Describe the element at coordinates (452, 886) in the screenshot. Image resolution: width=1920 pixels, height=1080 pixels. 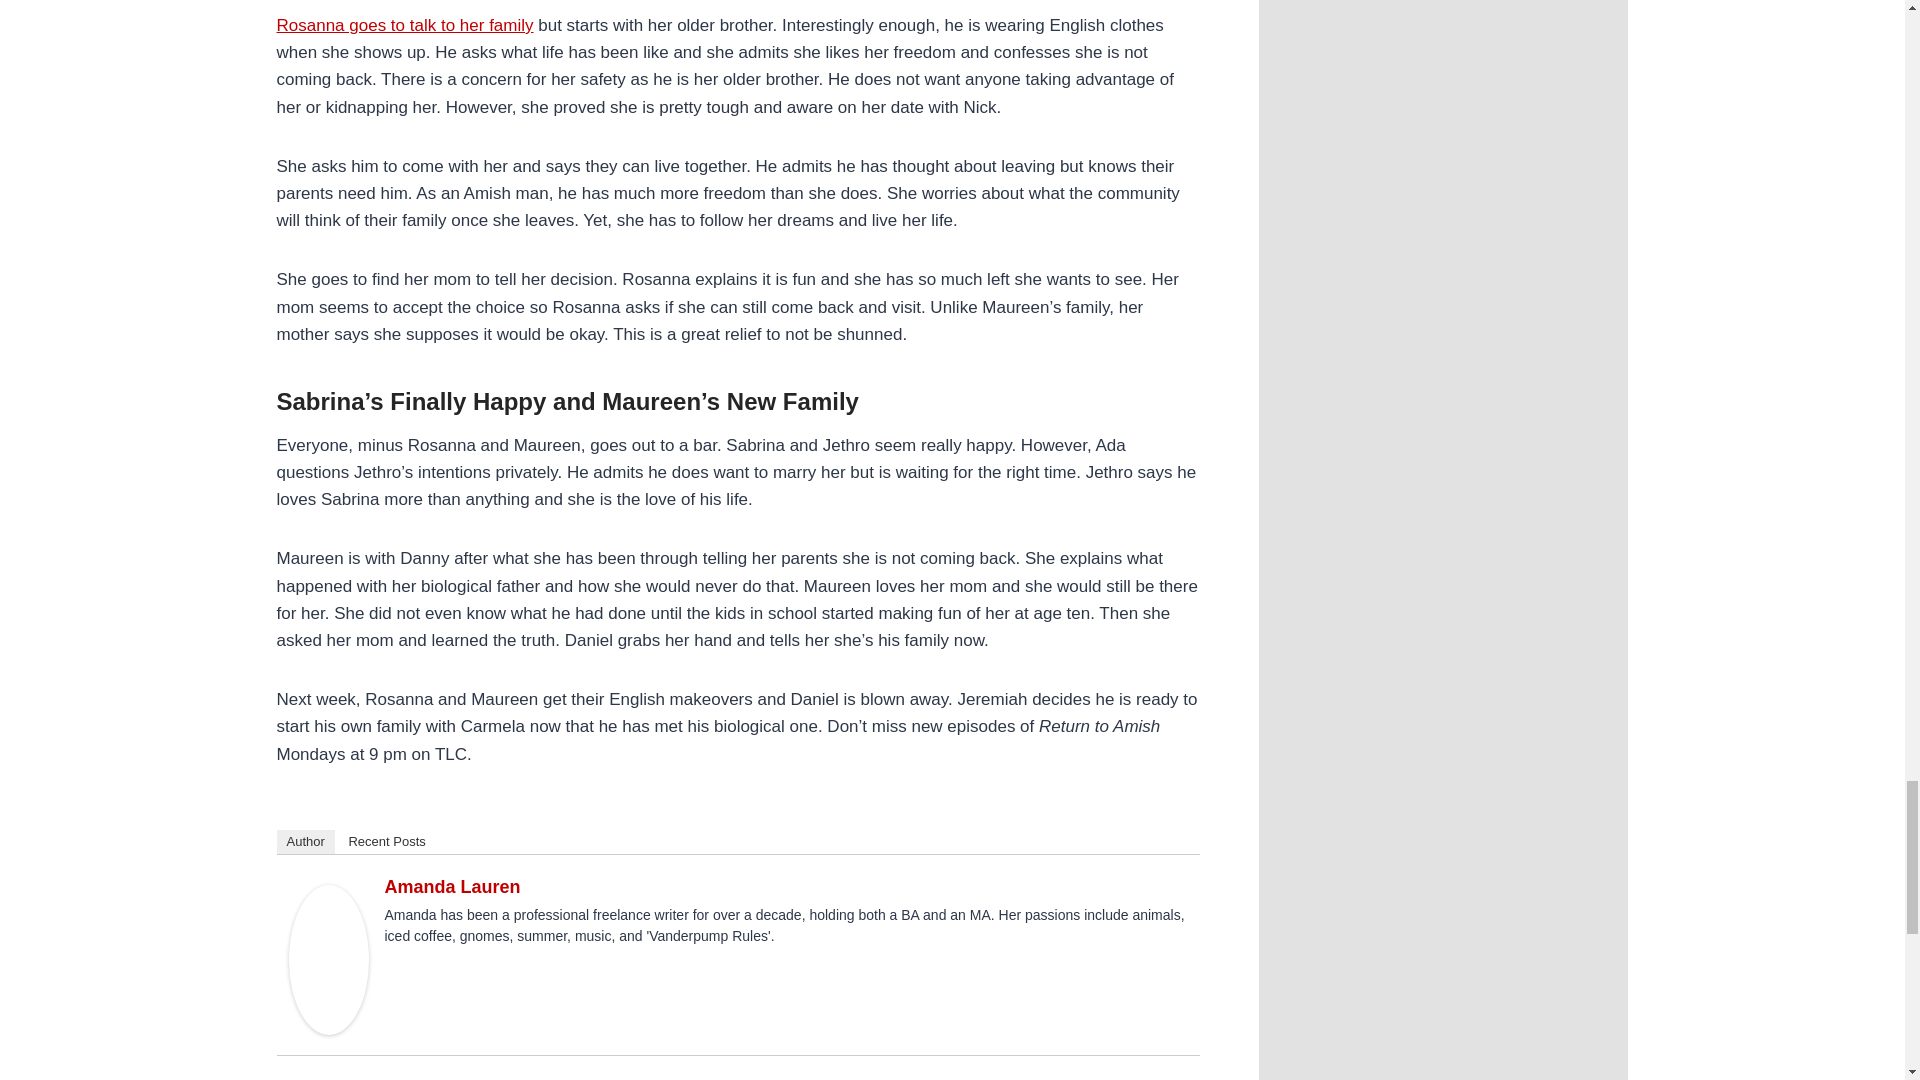
I see `Amanda Lauren` at that location.